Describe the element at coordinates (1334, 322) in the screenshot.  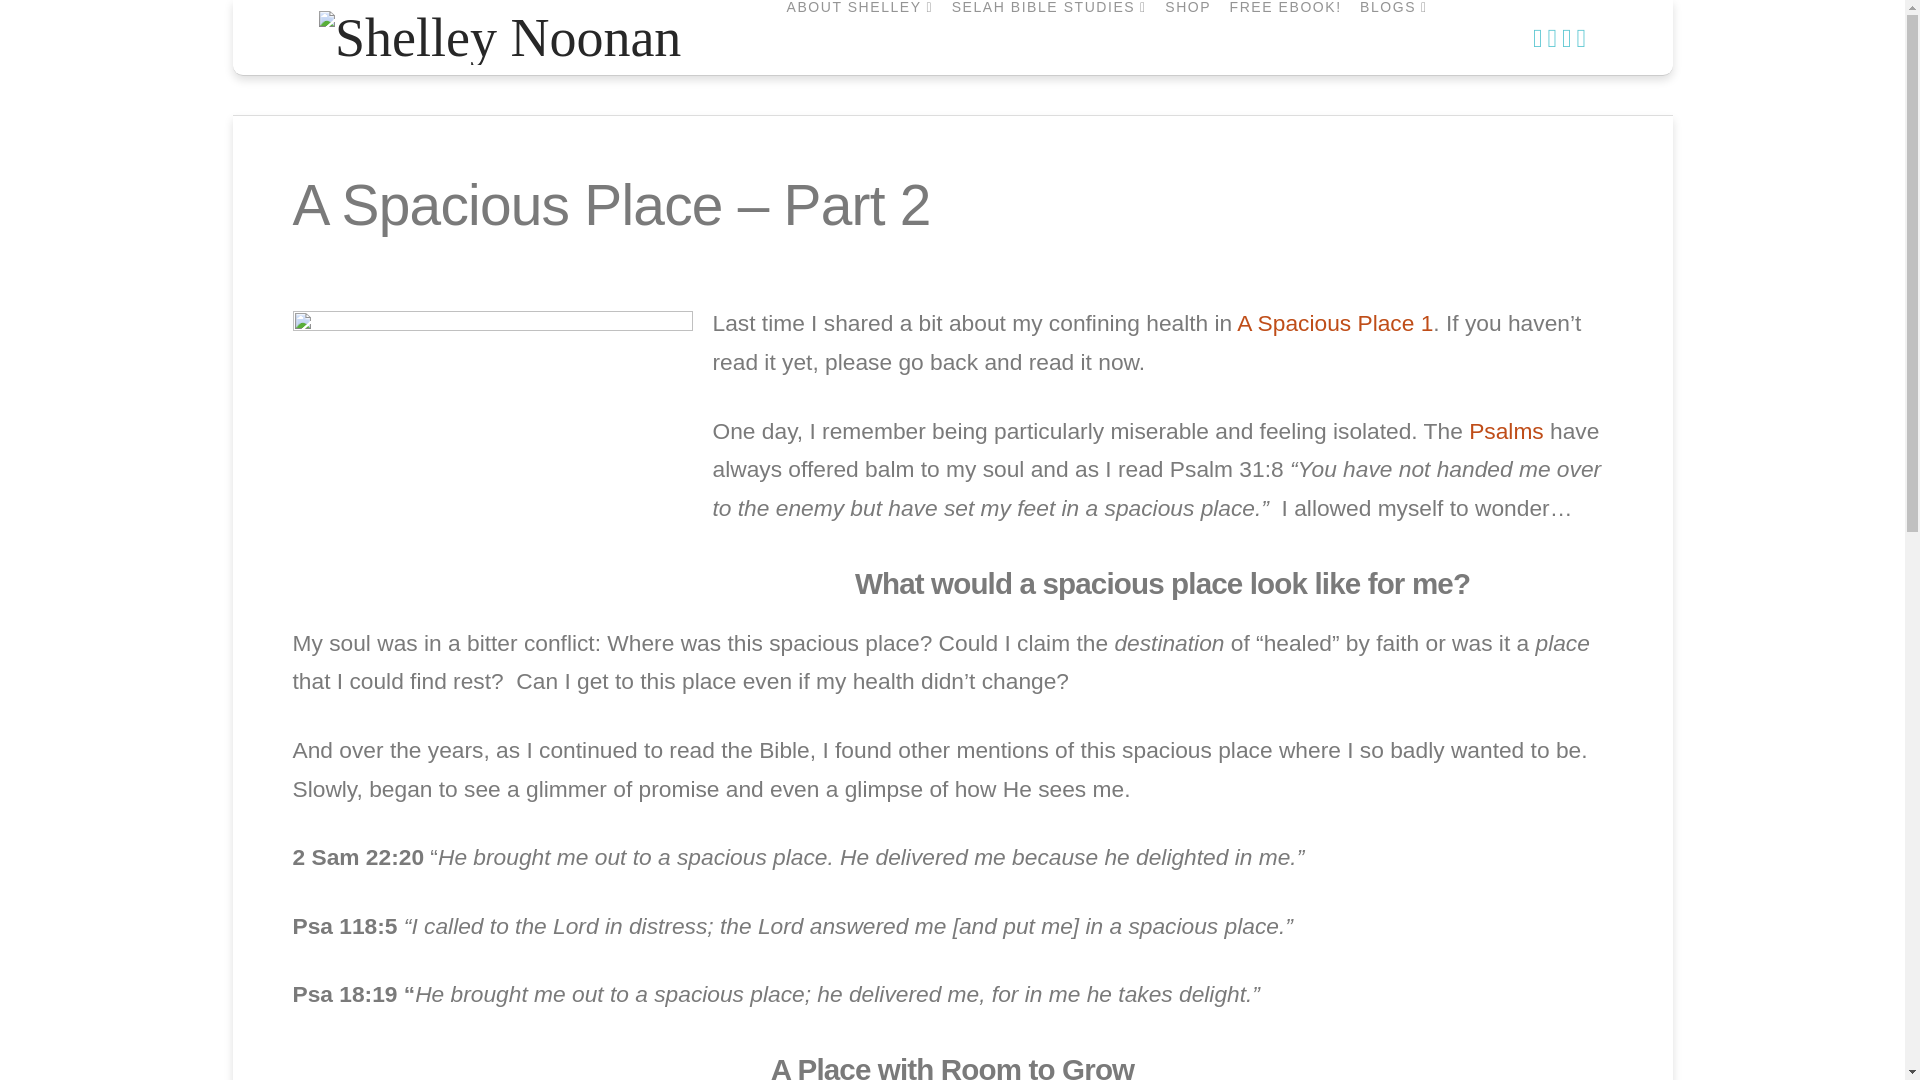
I see `A Spacious Place 1` at that location.